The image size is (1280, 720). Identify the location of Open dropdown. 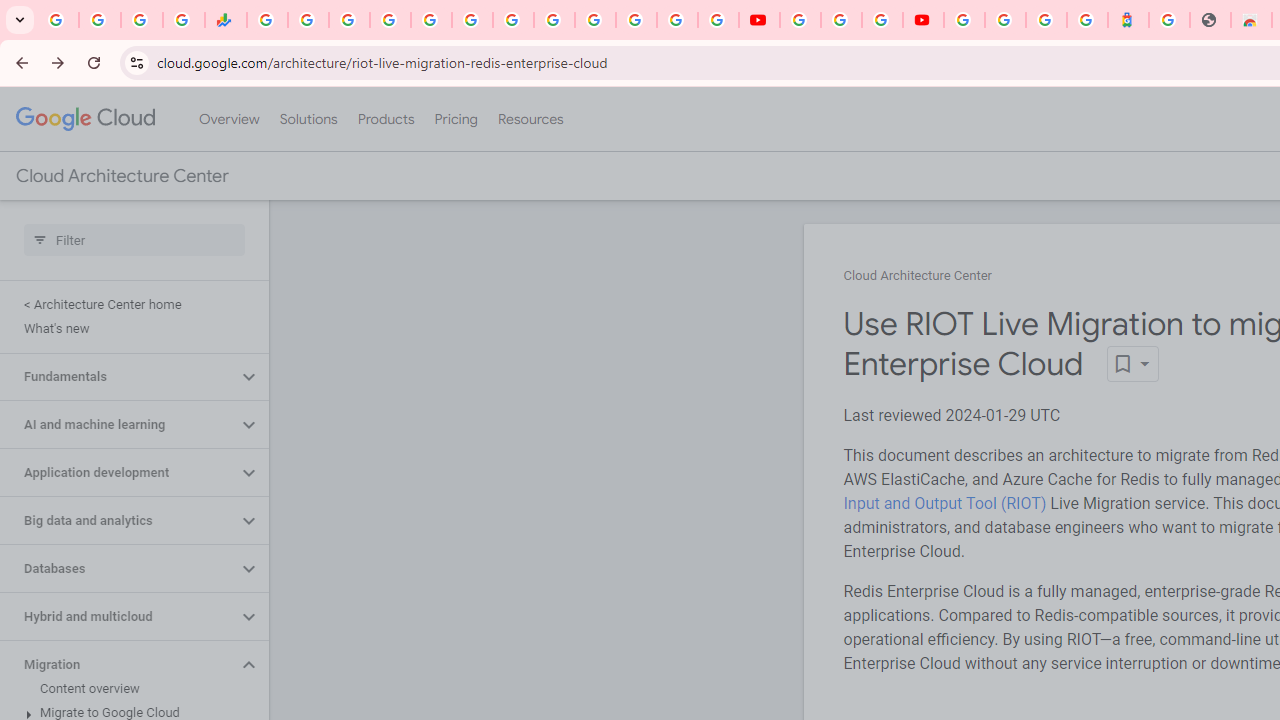
(1132, 364).